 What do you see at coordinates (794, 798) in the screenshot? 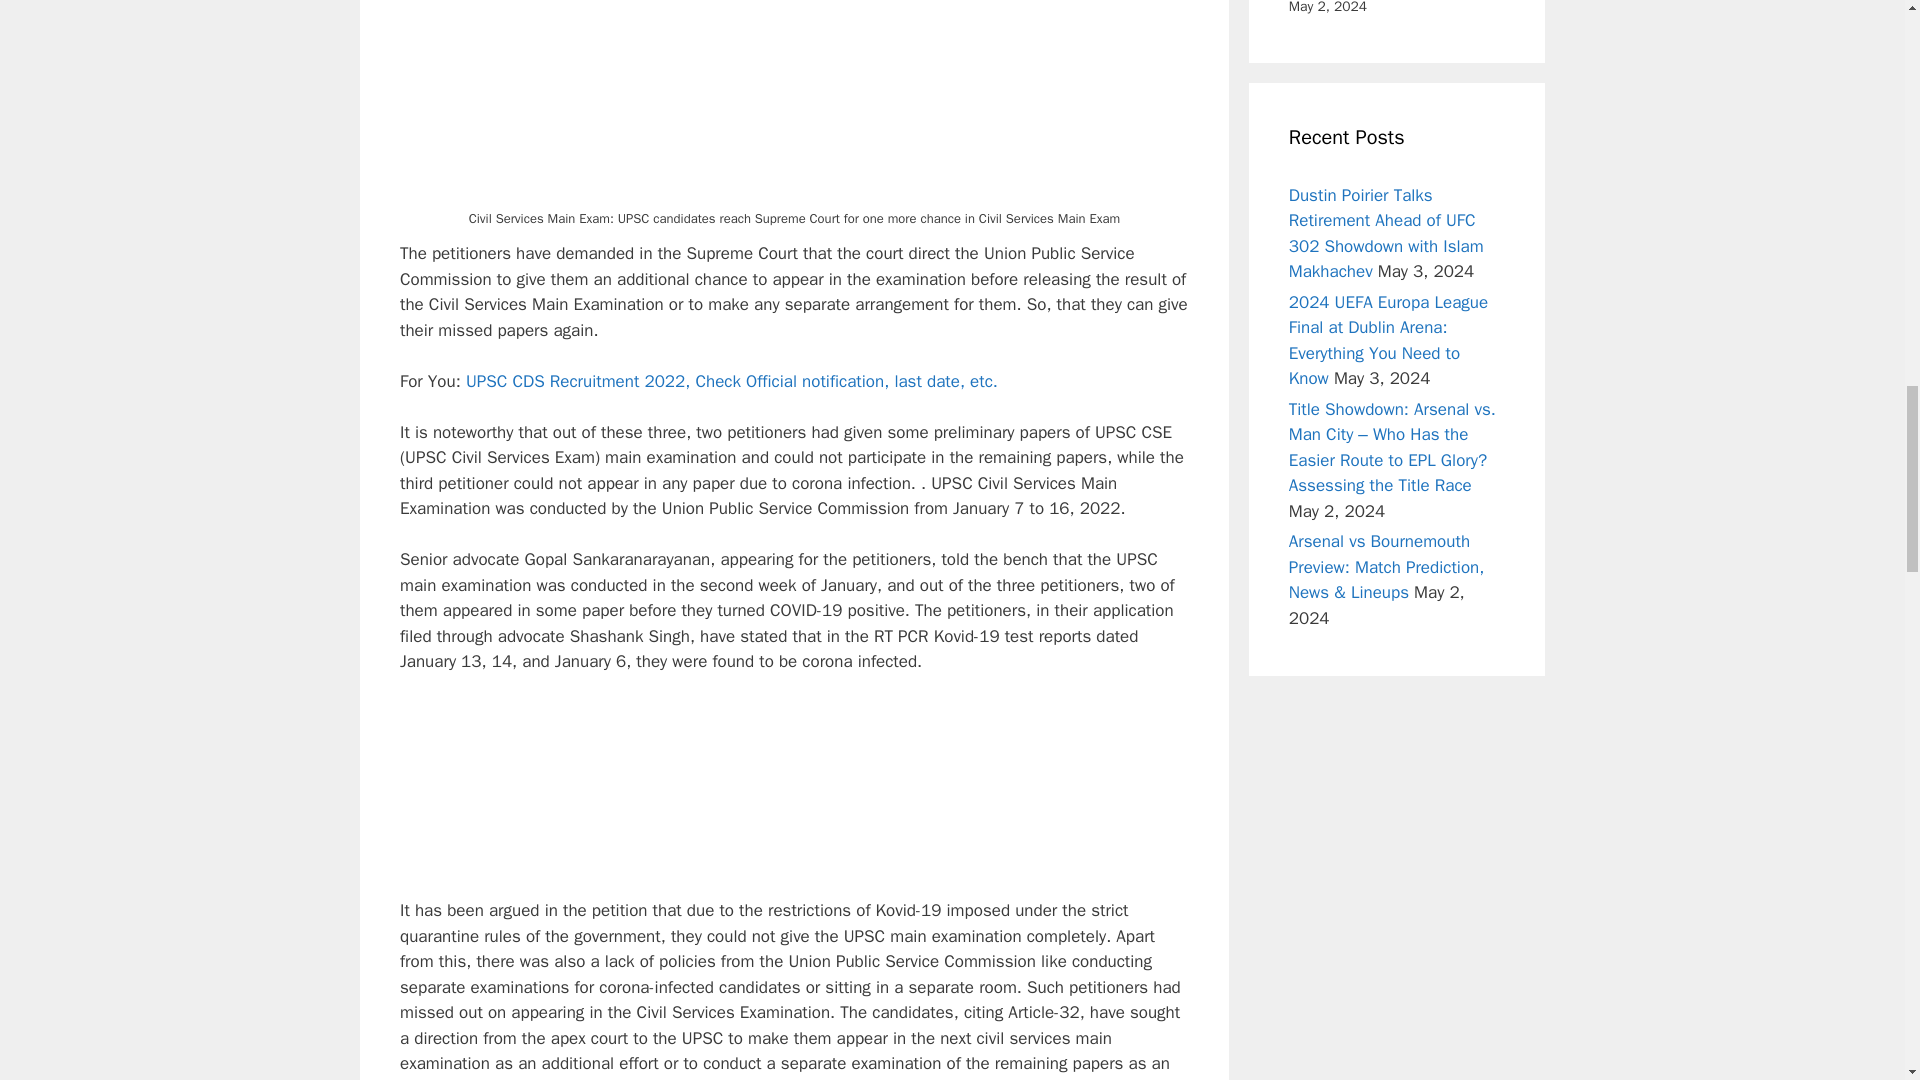
I see `Advertisement` at bounding box center [794, 798].